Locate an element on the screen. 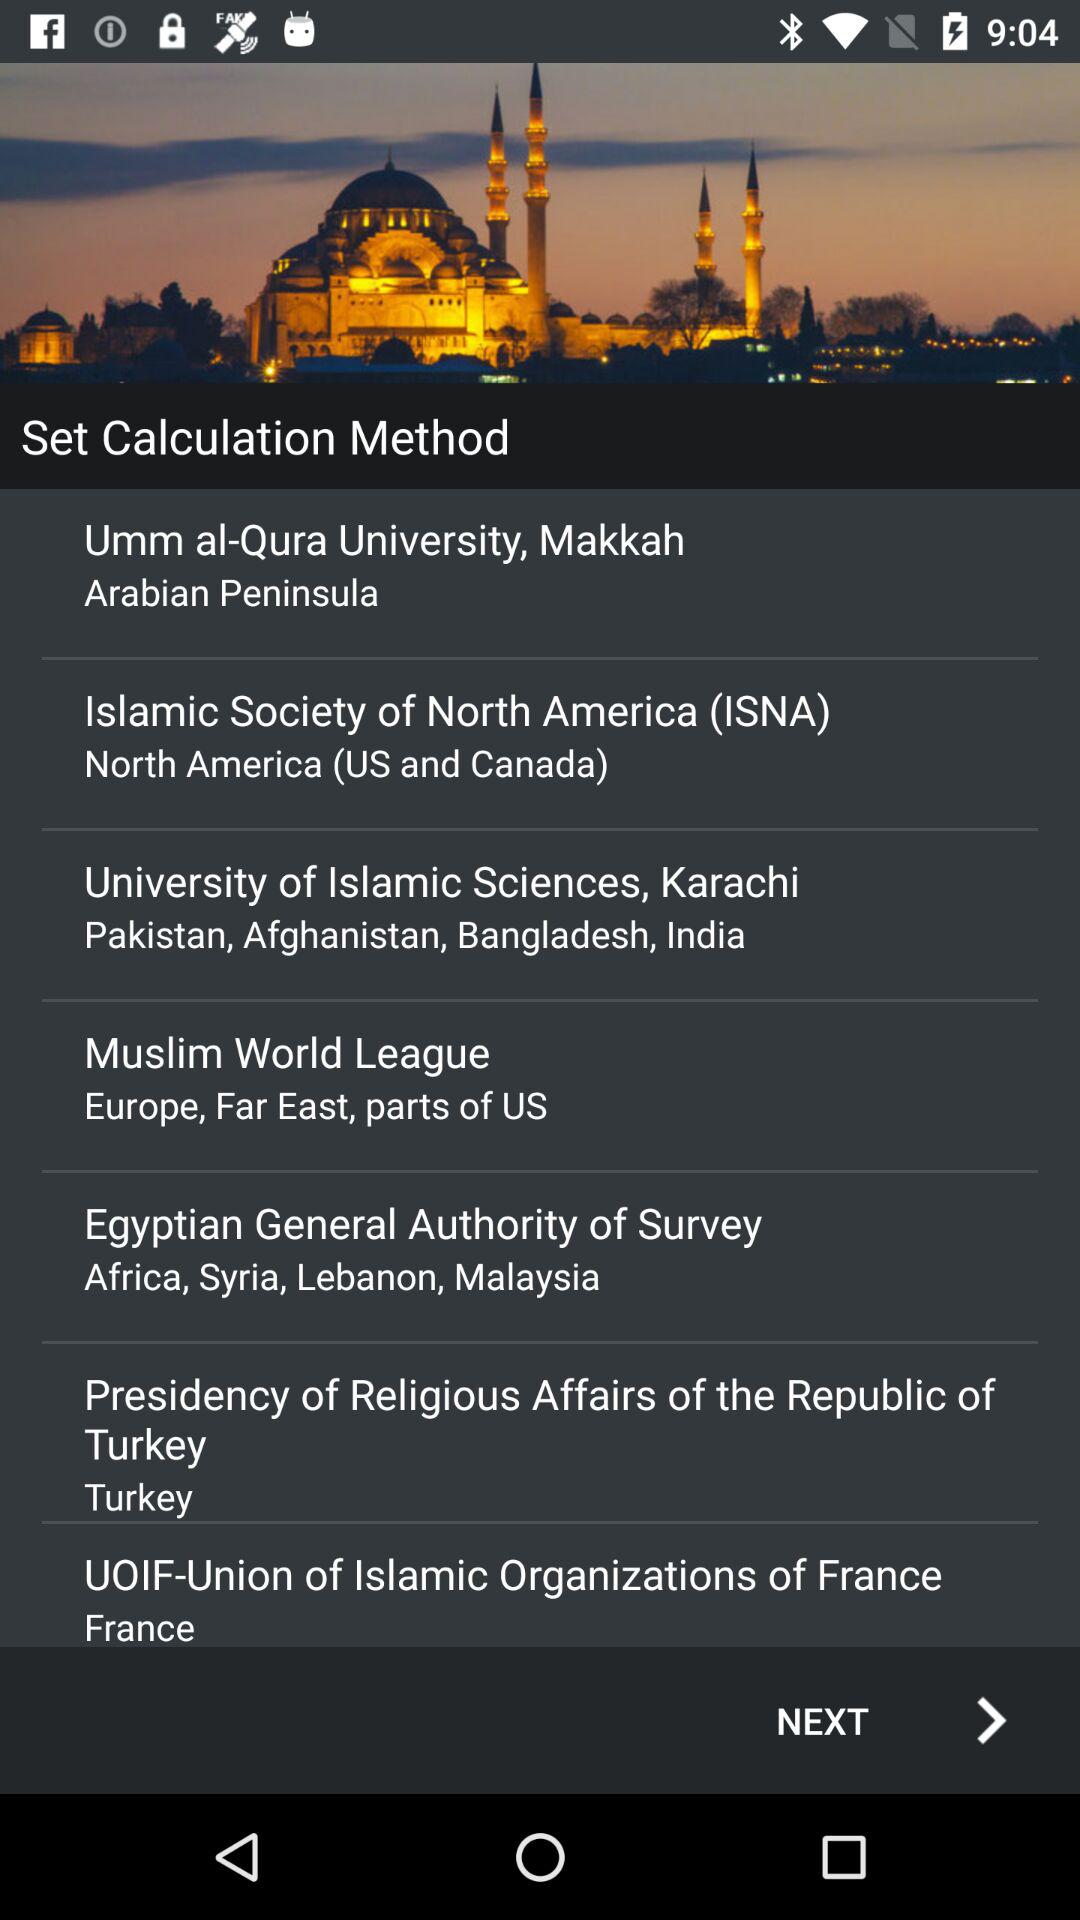  turn off the app below the umm al qura app is located at coordinates (540, 591).